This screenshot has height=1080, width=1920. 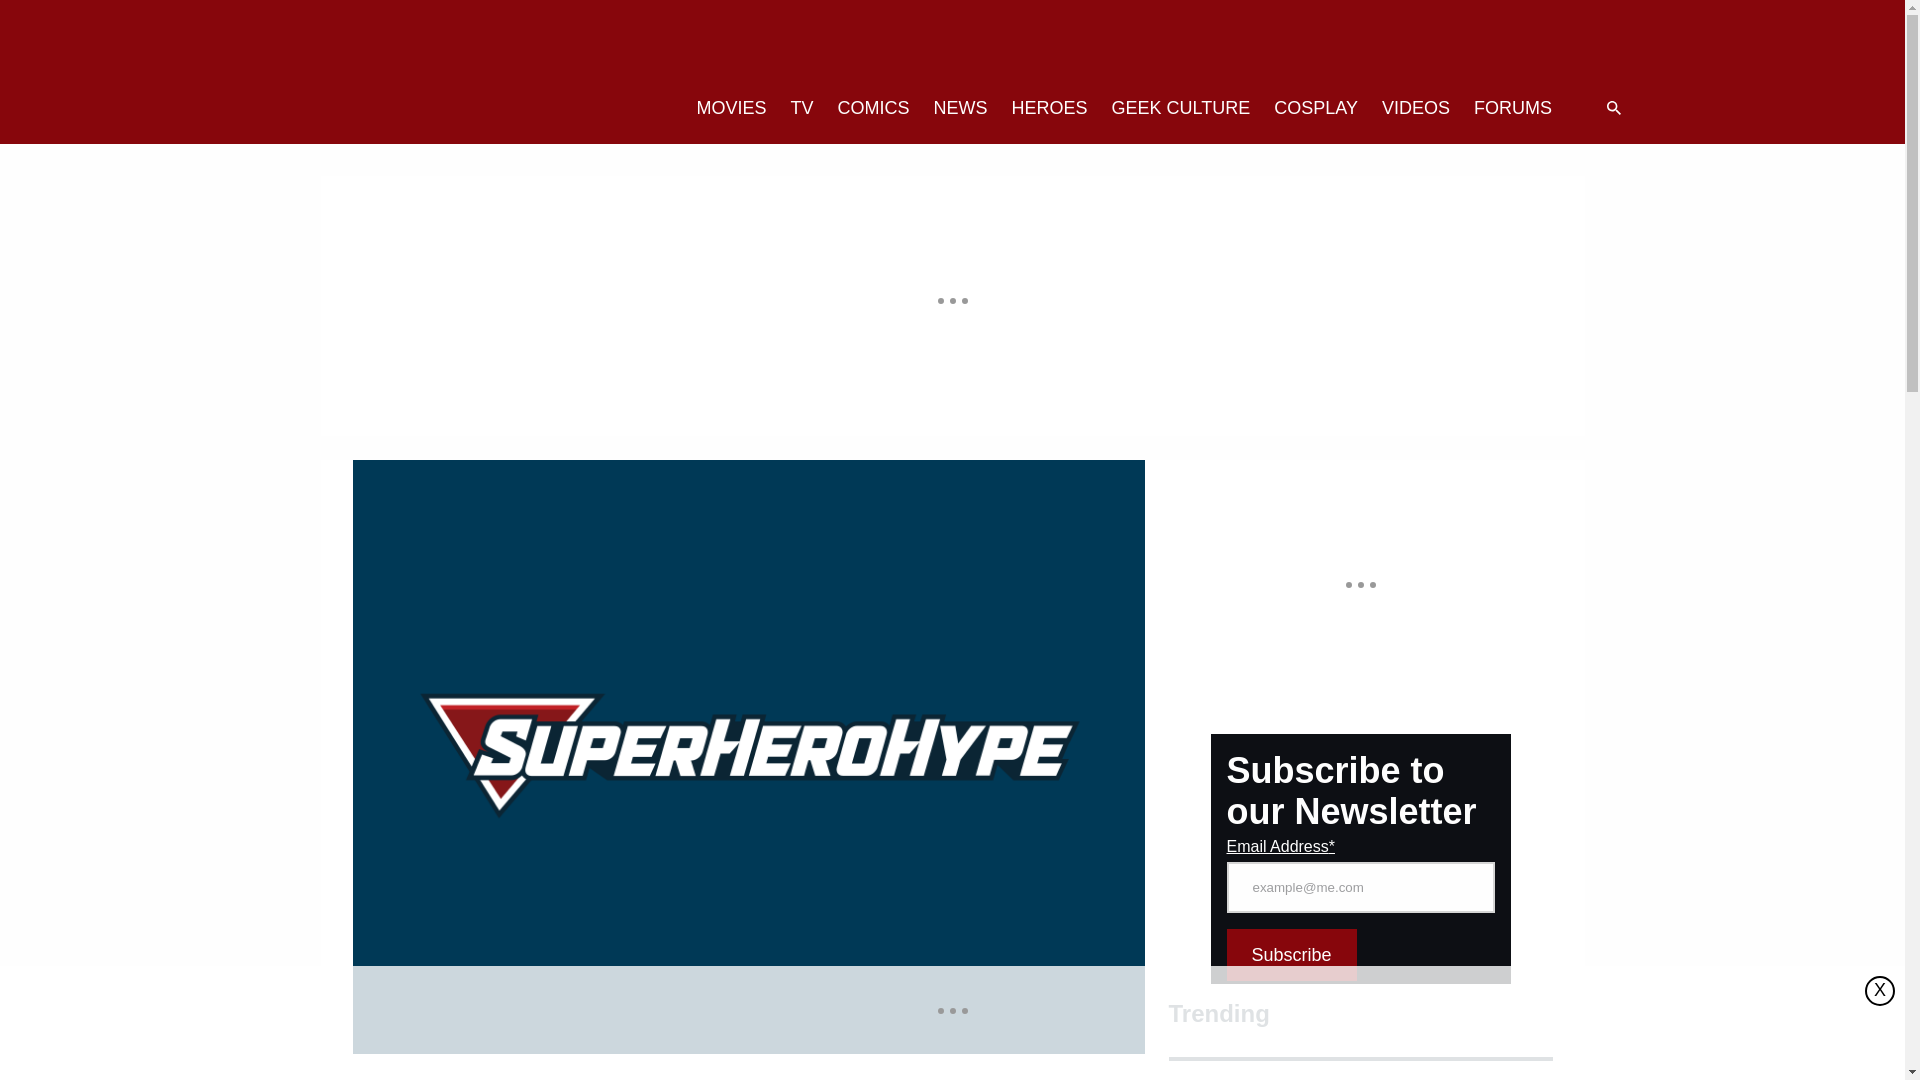 I want to click on FORUMS, so click(x=1512, y=108).